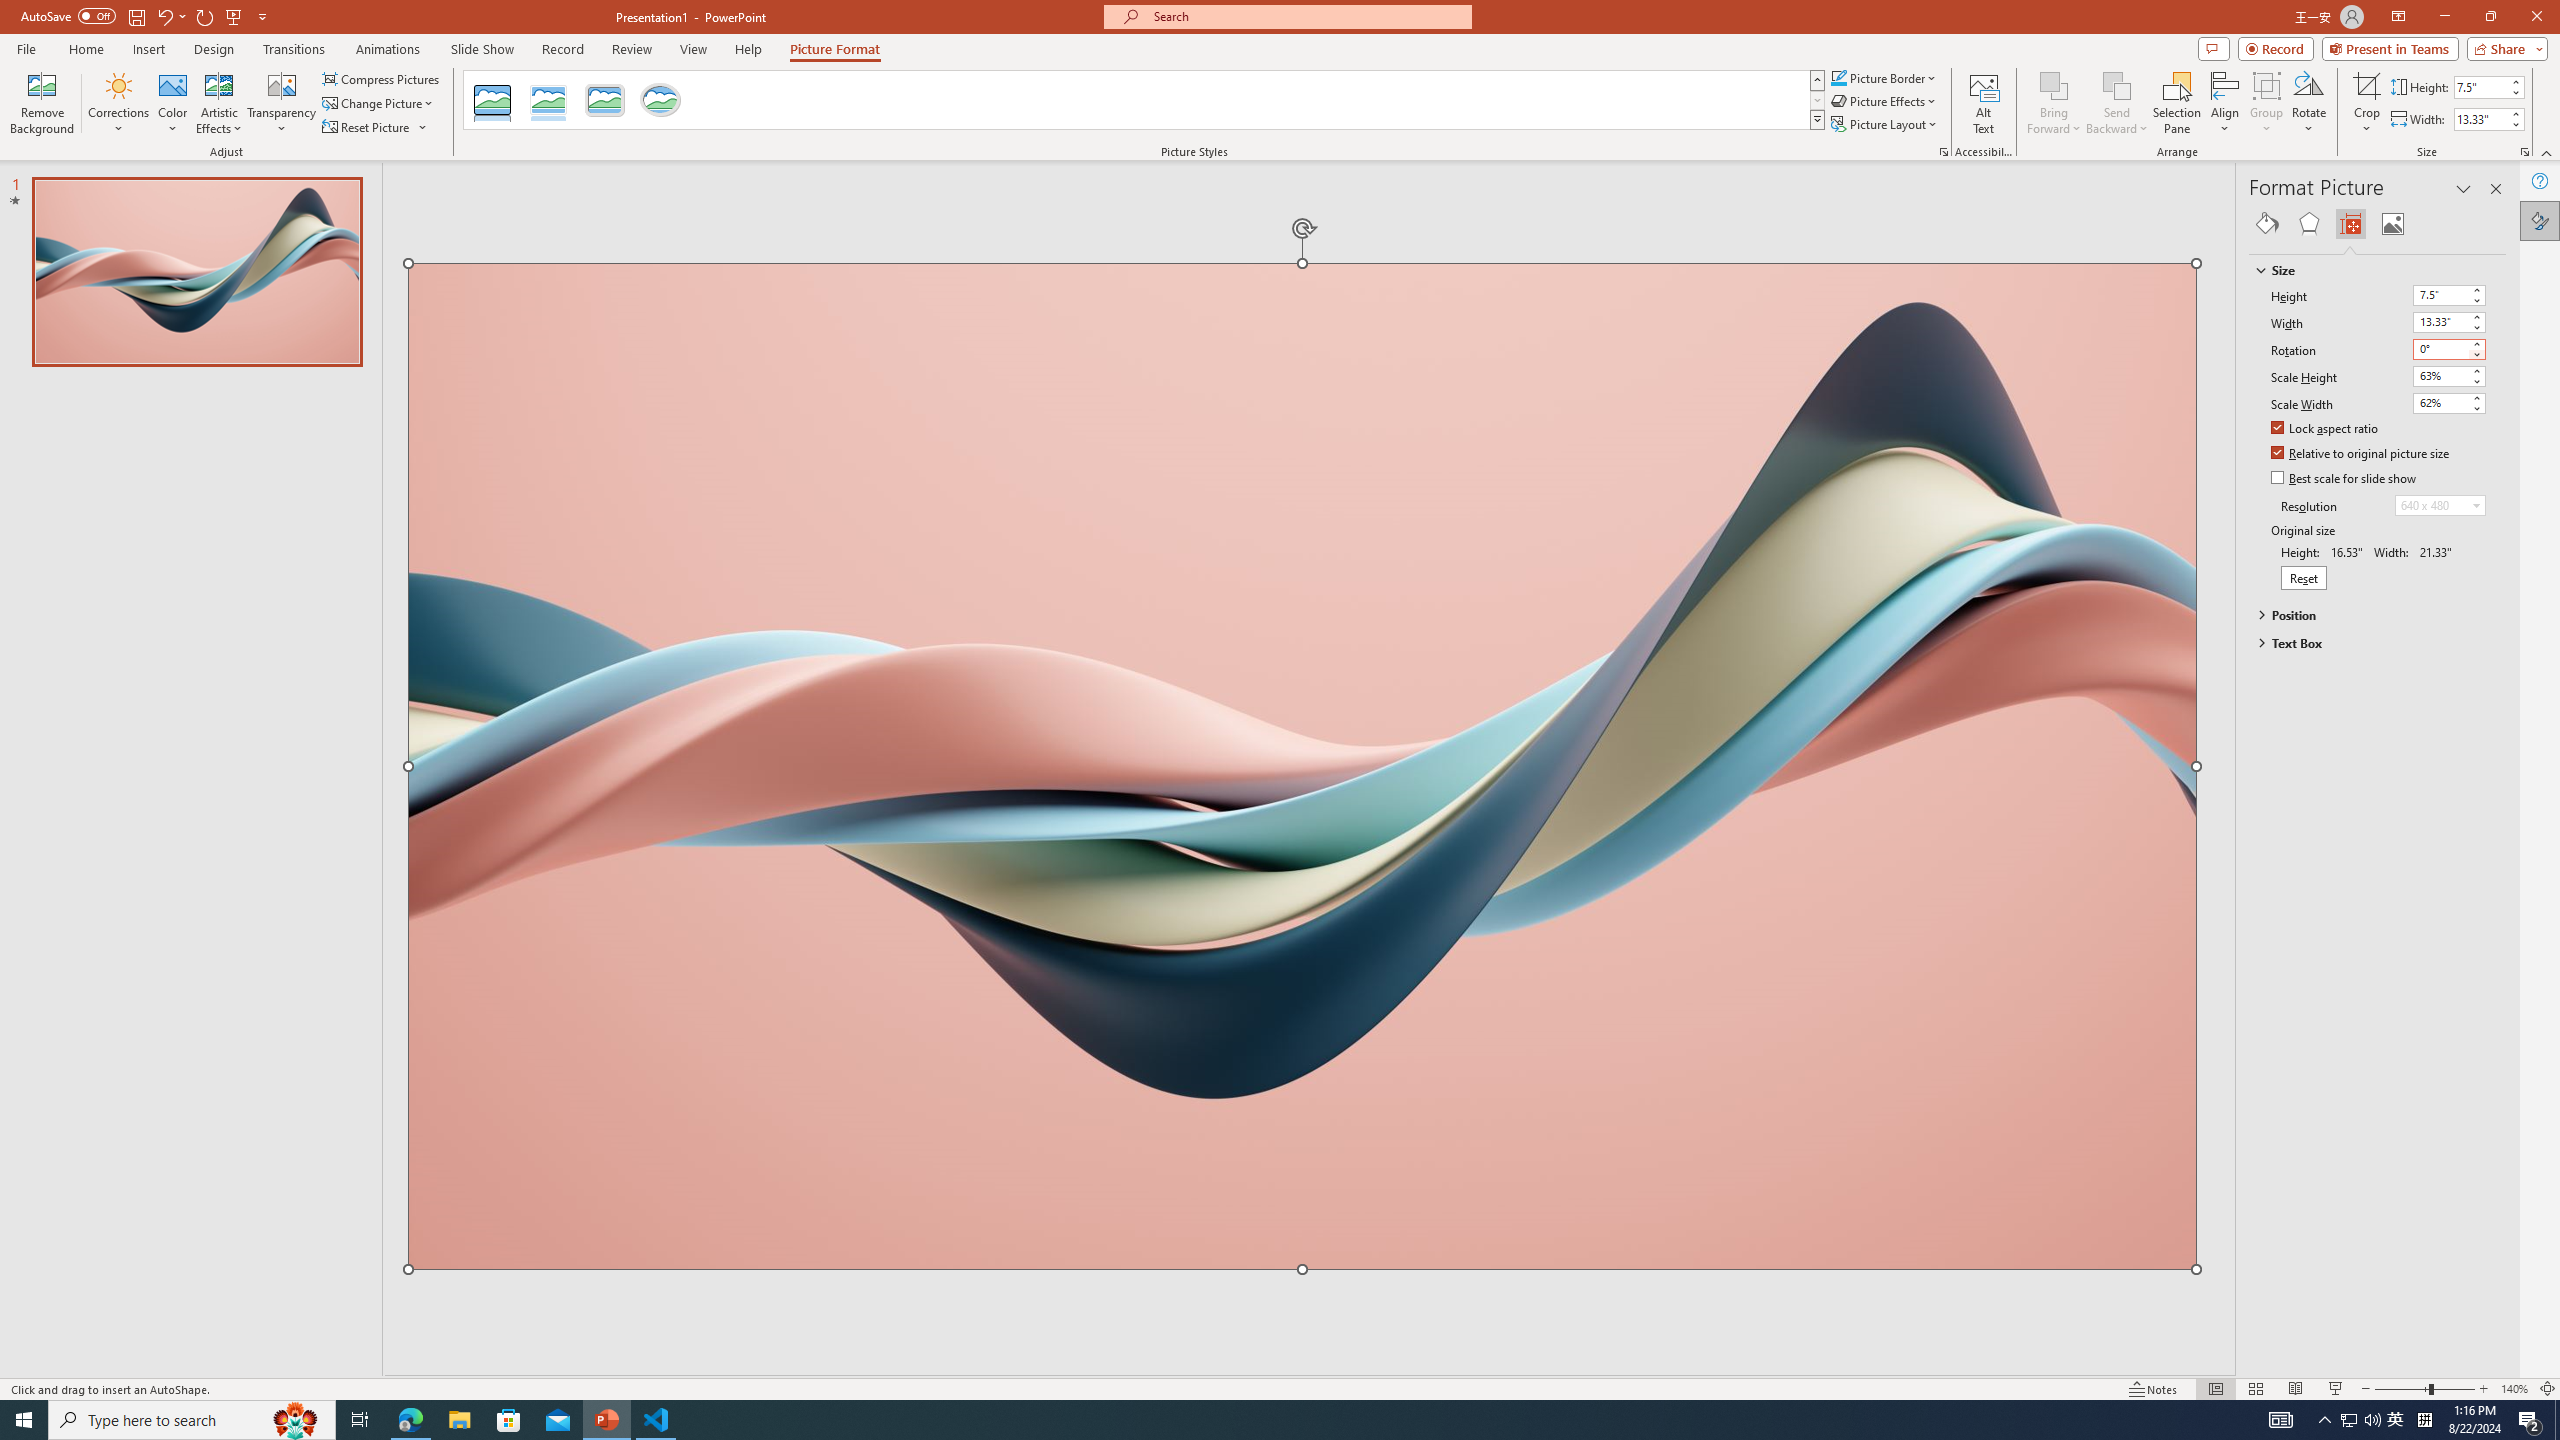  Describe the element at coordinates (1838, 78) in the screenshot. I see `Picture Border Blue, Accent 1` at that location.